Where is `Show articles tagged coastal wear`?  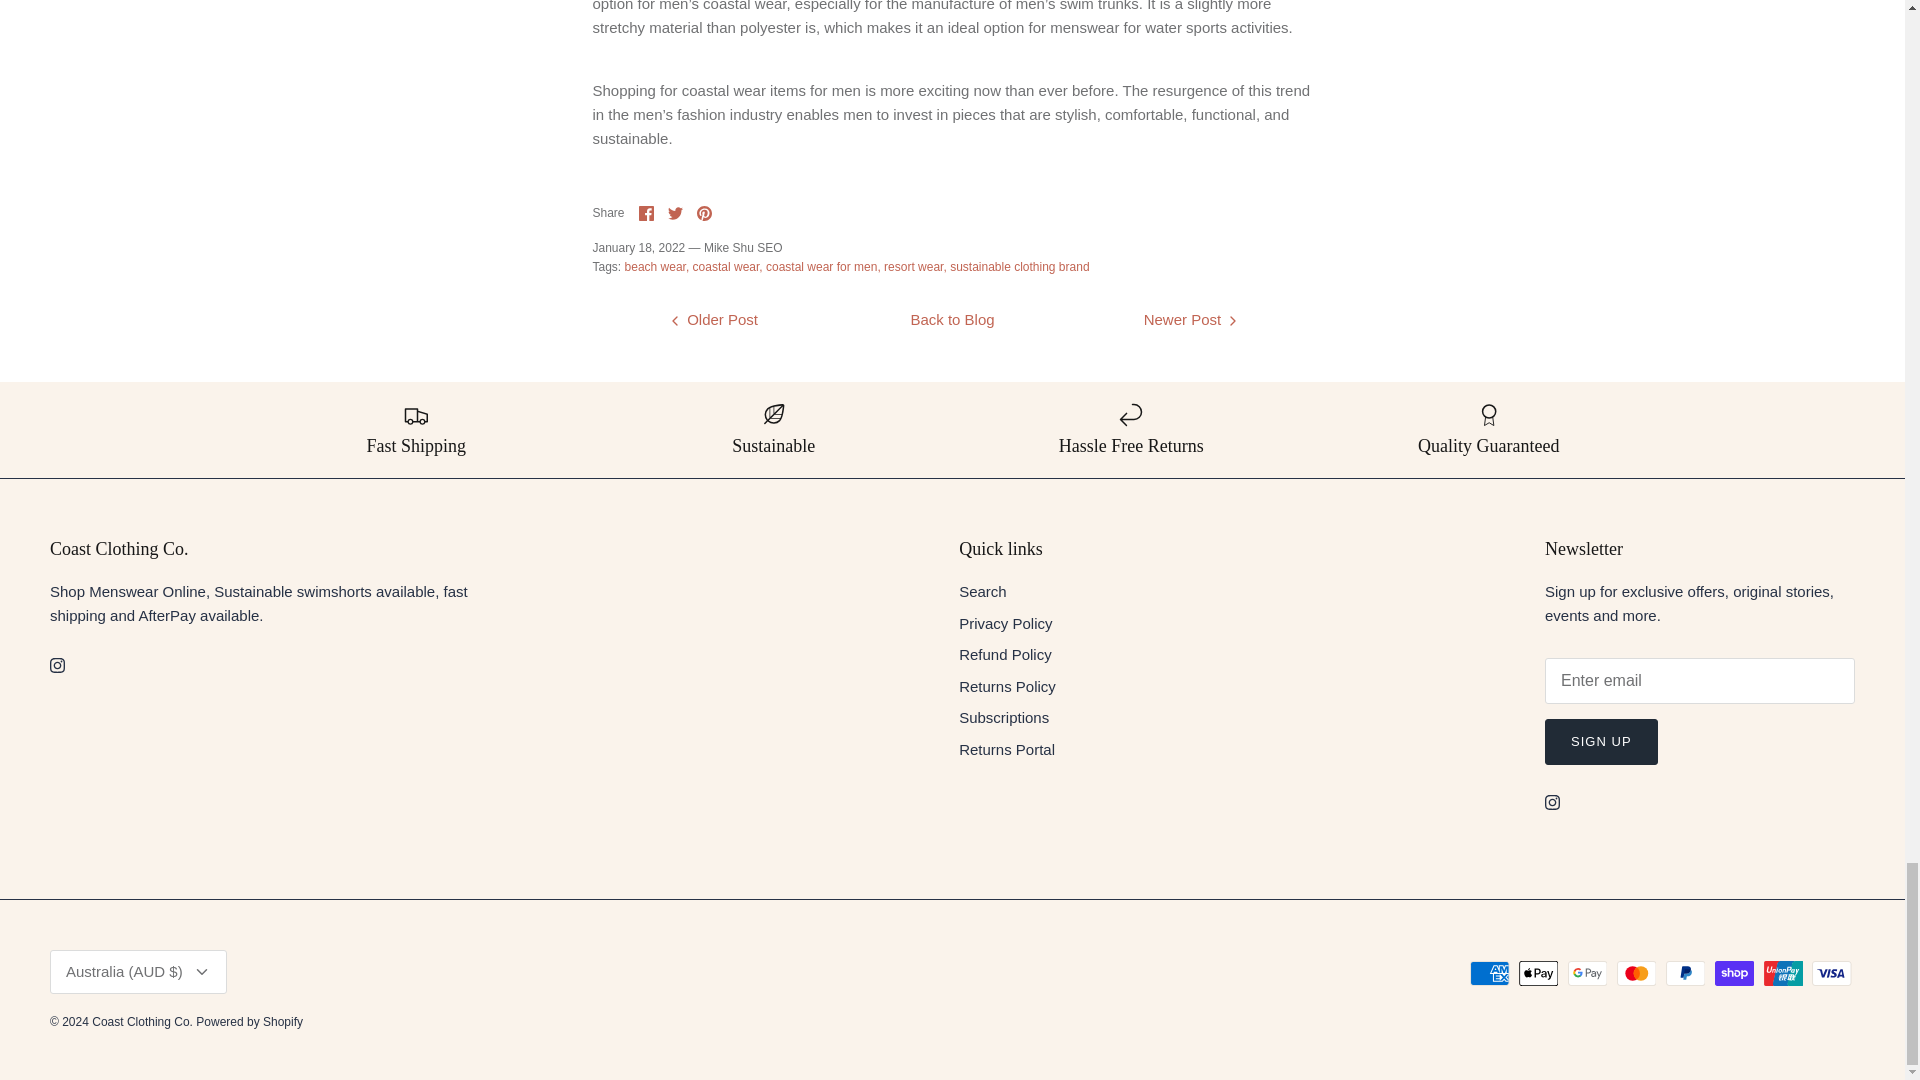 Show articles tagged coastal wear is located at coordinates (728, 267).